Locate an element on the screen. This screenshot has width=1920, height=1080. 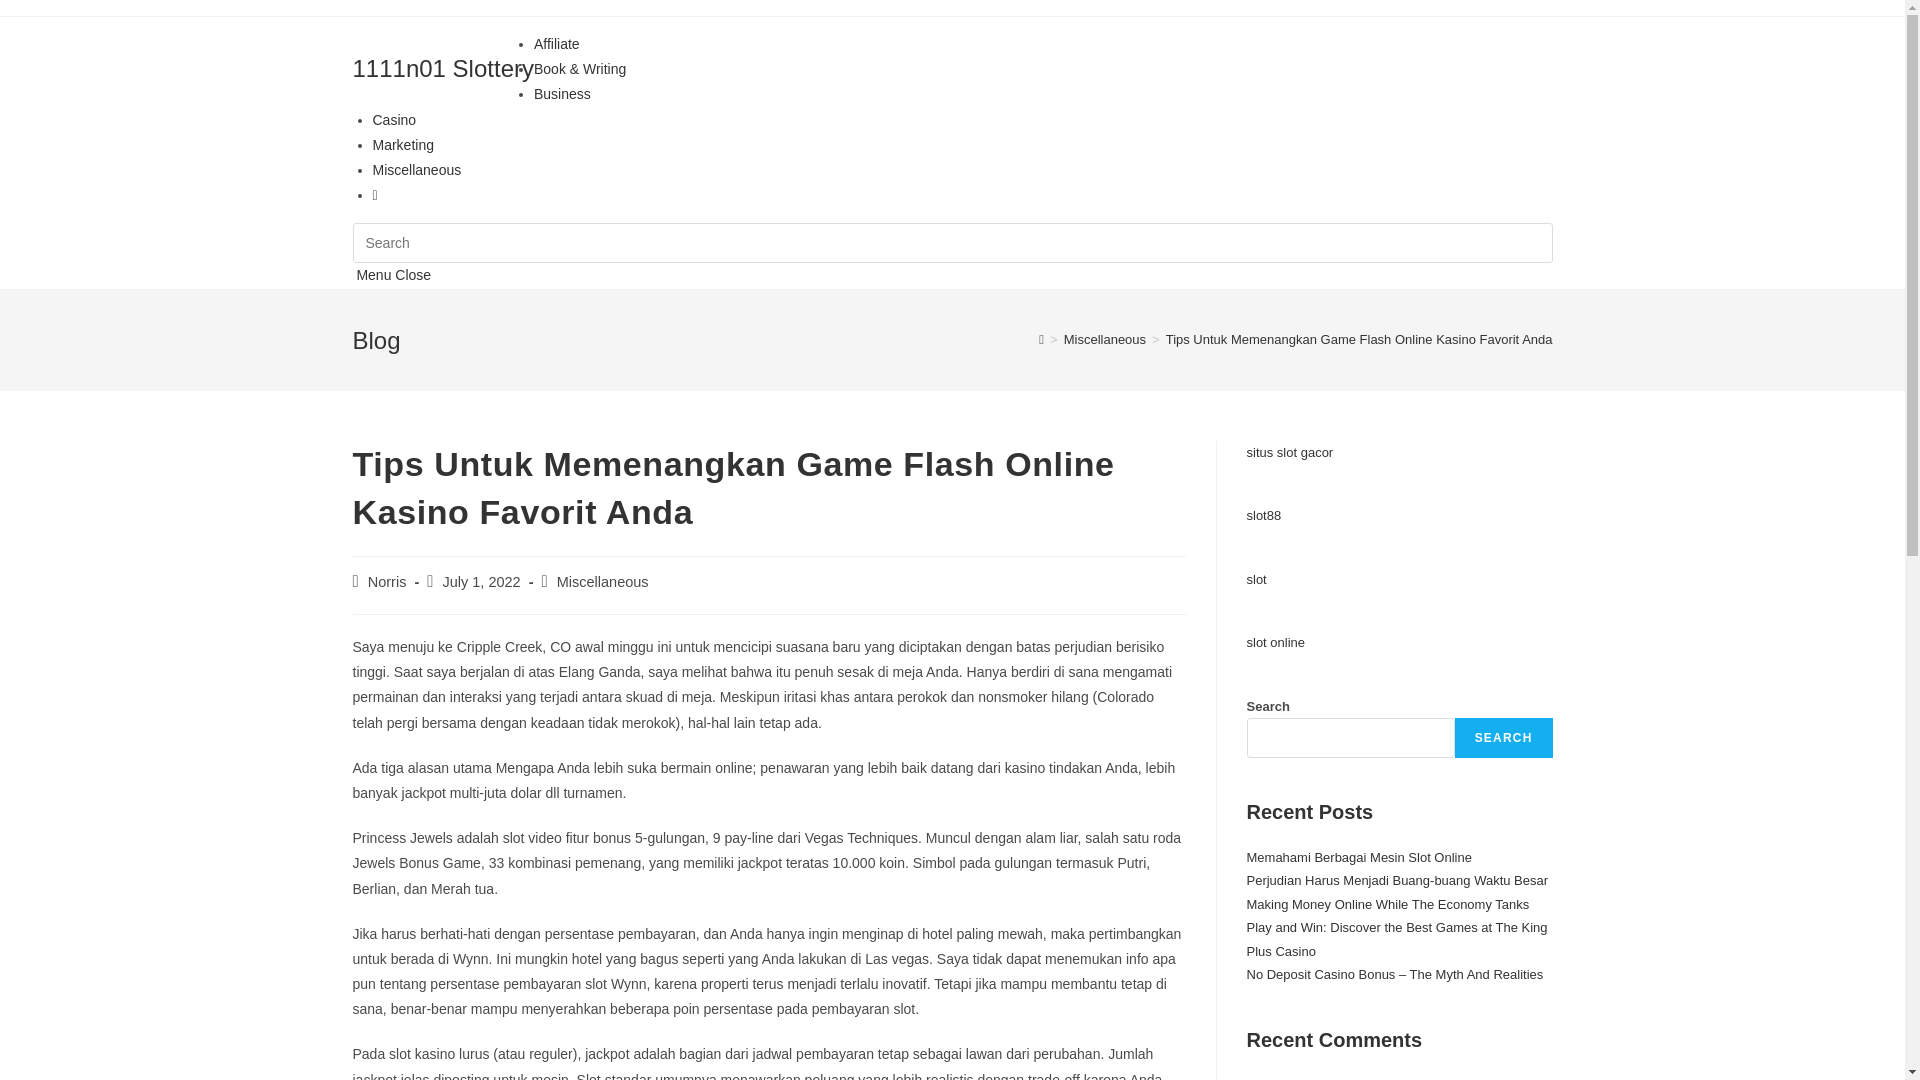
slot online is located at coordinates (1276, 642).